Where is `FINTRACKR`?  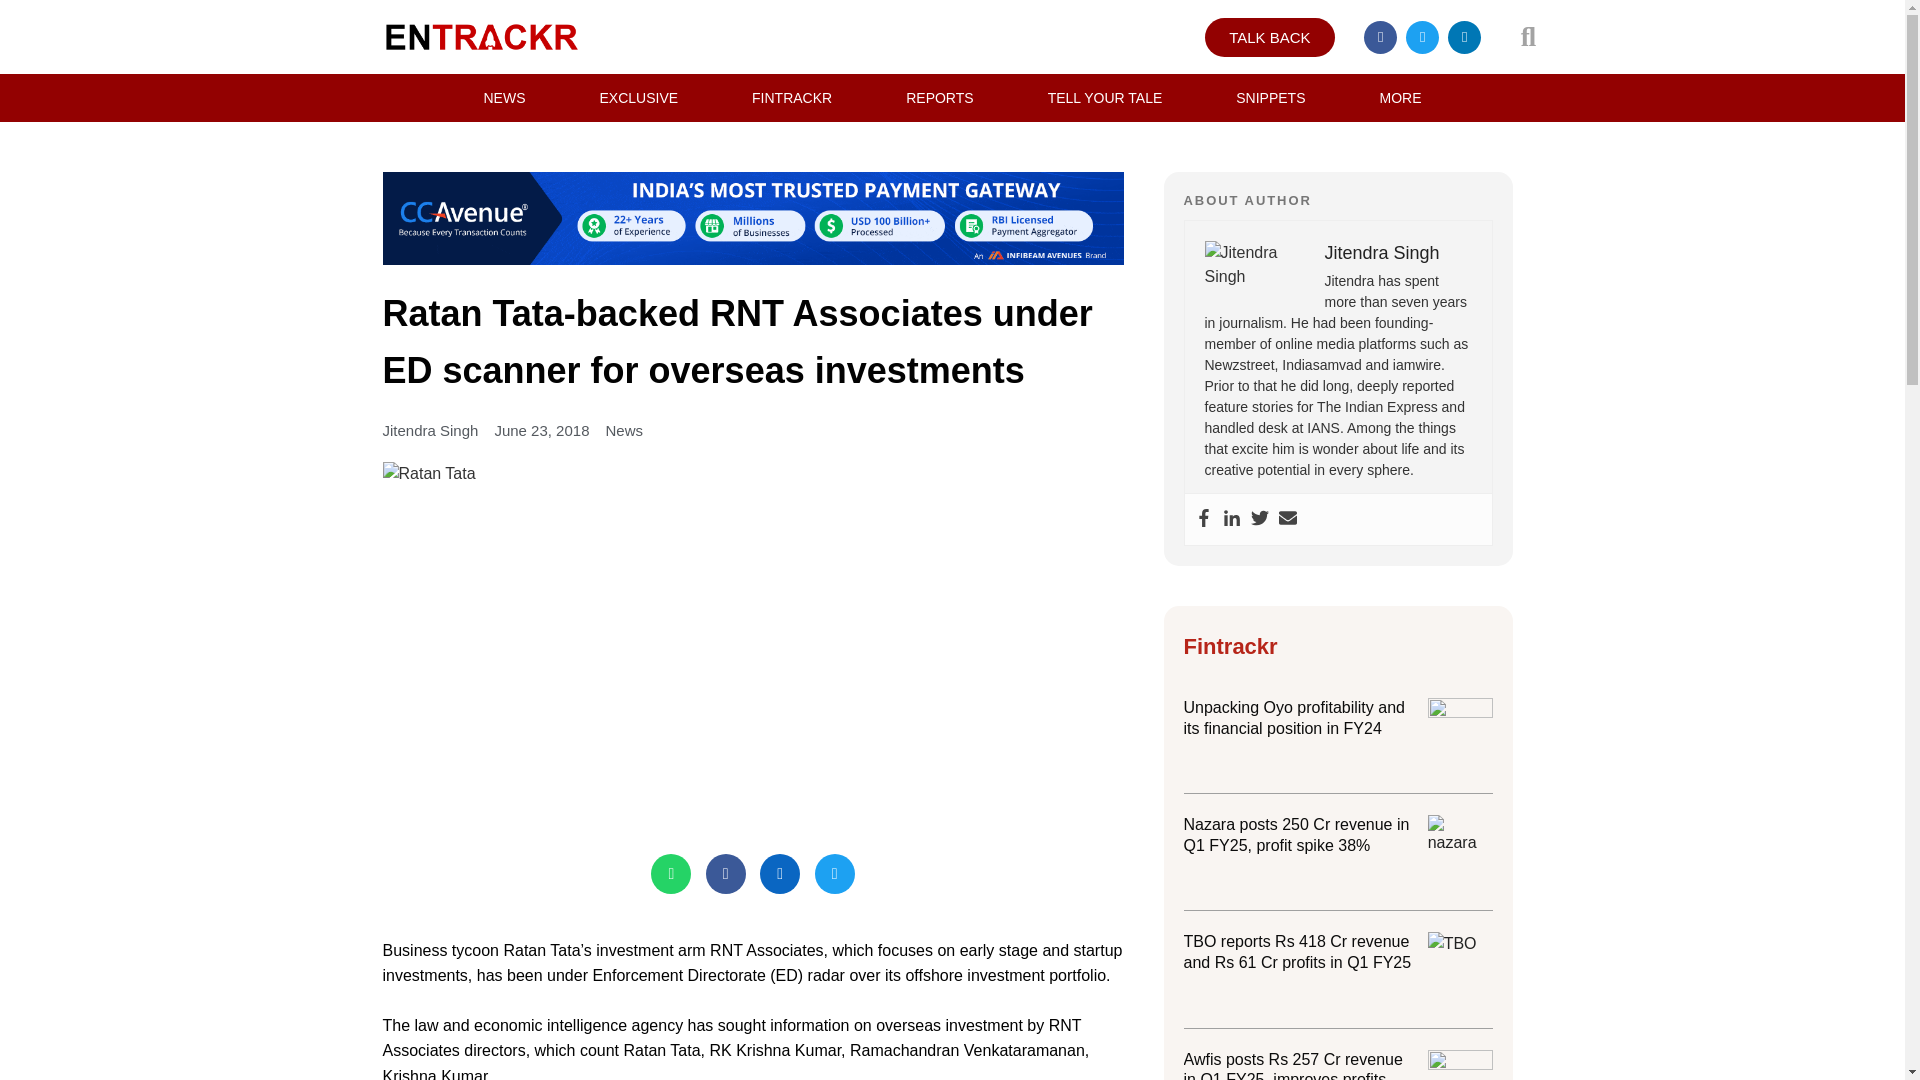 FINTRACKR is located at coordinates (792, 98).